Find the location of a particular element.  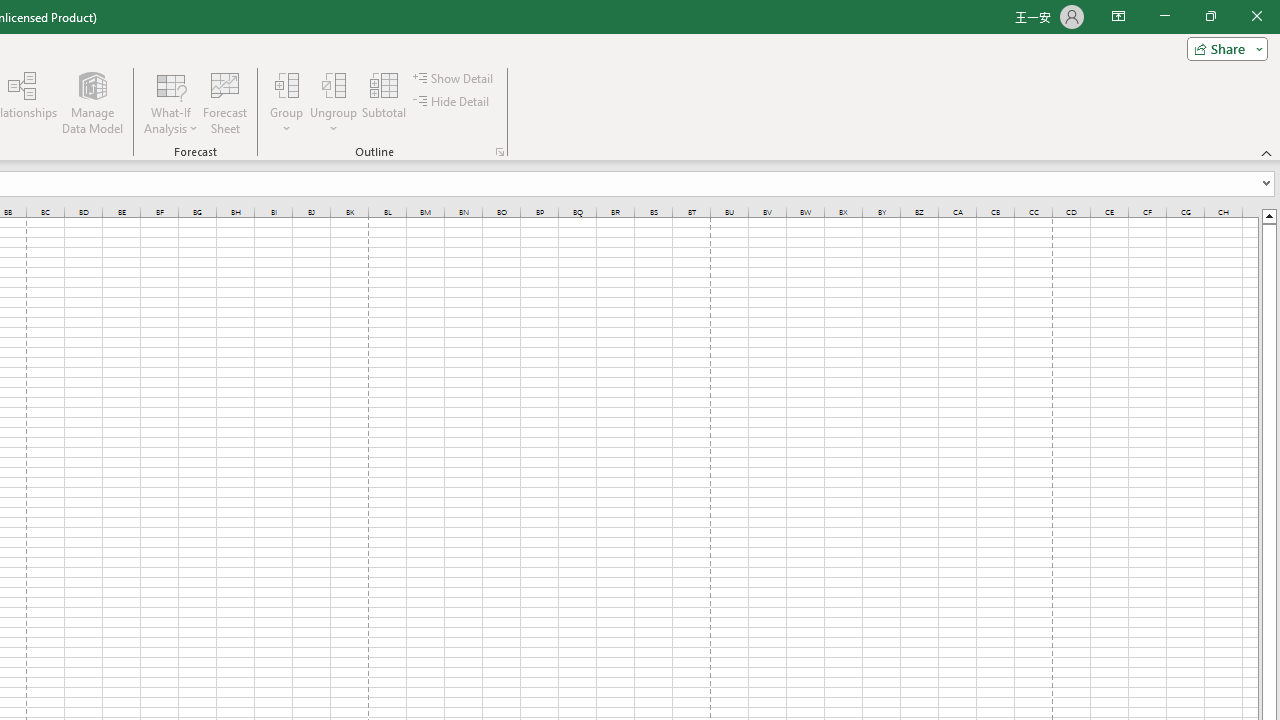

Collapse the Ribbon is located at coordinates (1267, 152).